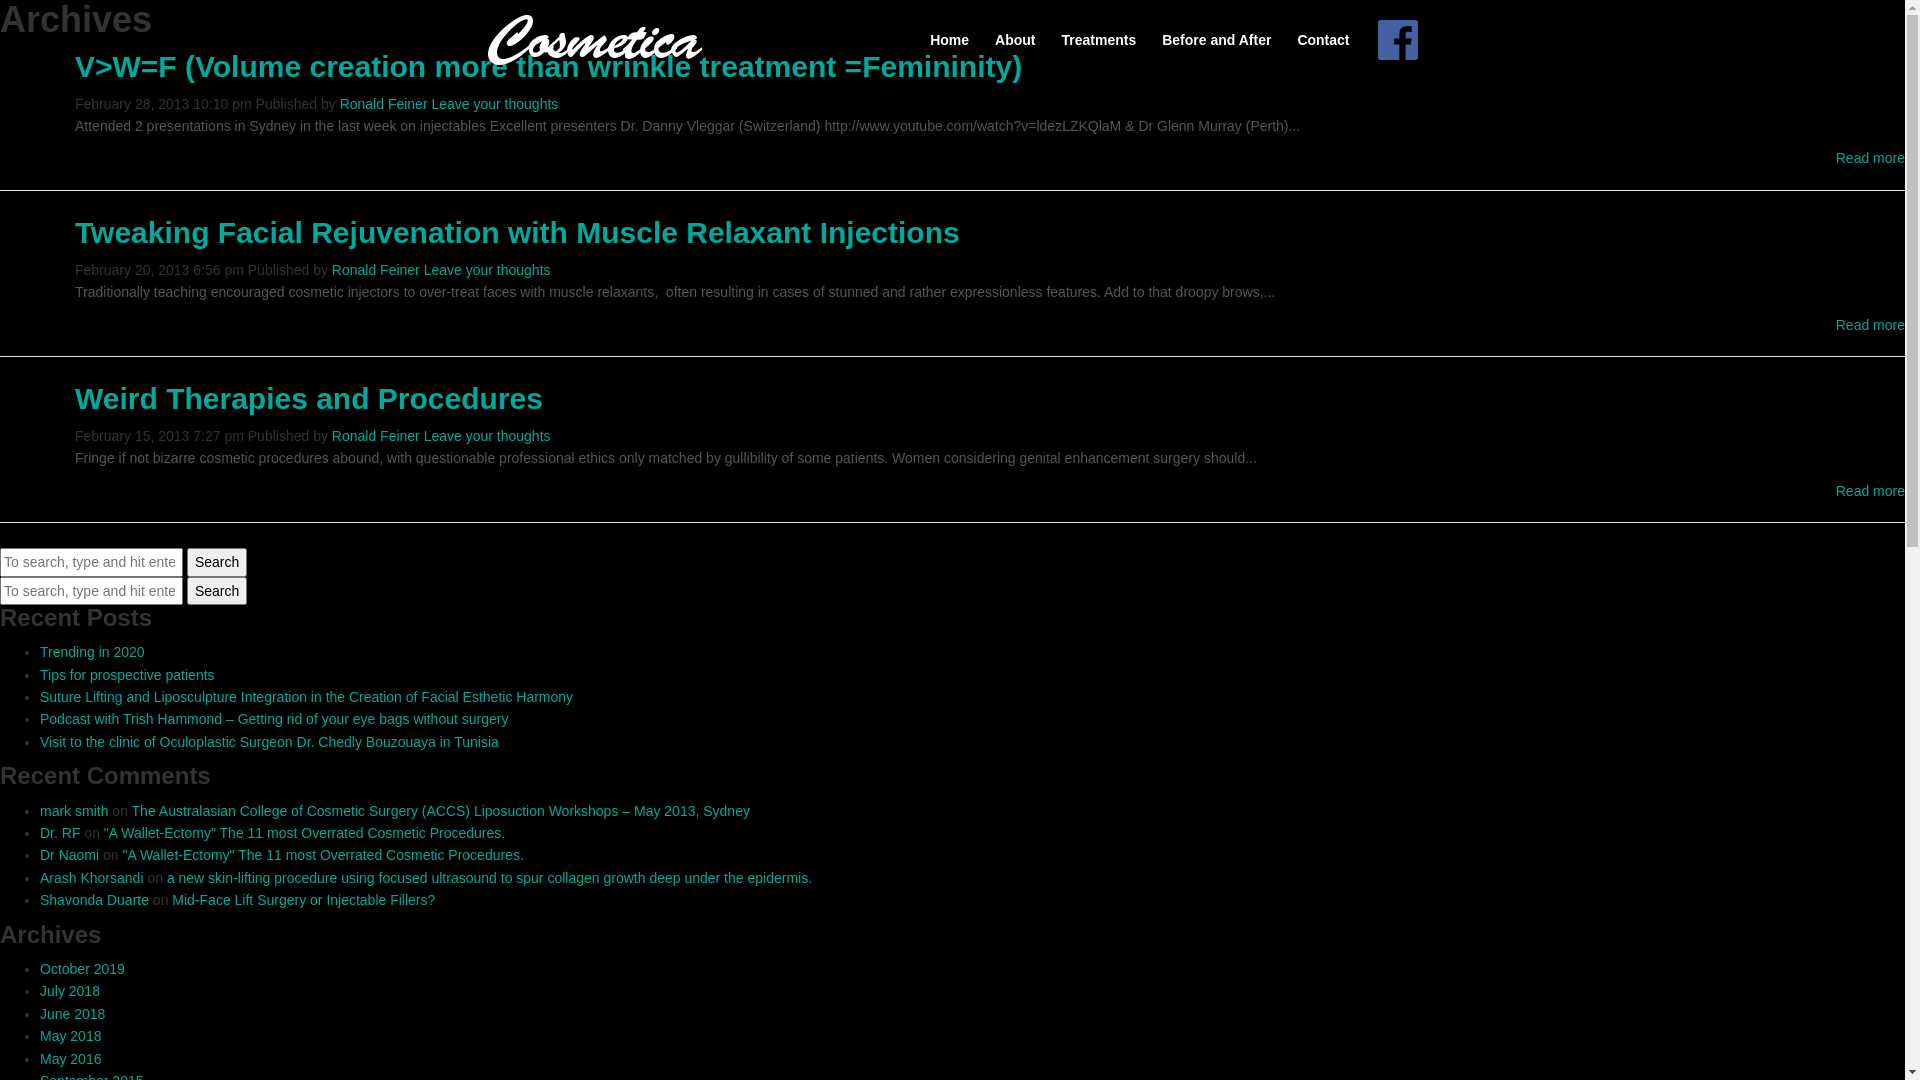 Image resolution: width=1920 pixels, height=1080 pixels. What do you see at coordinates (128, 675) in the screenshot?
I see `Tips for prospective patients` at bounding box center [128, 675].